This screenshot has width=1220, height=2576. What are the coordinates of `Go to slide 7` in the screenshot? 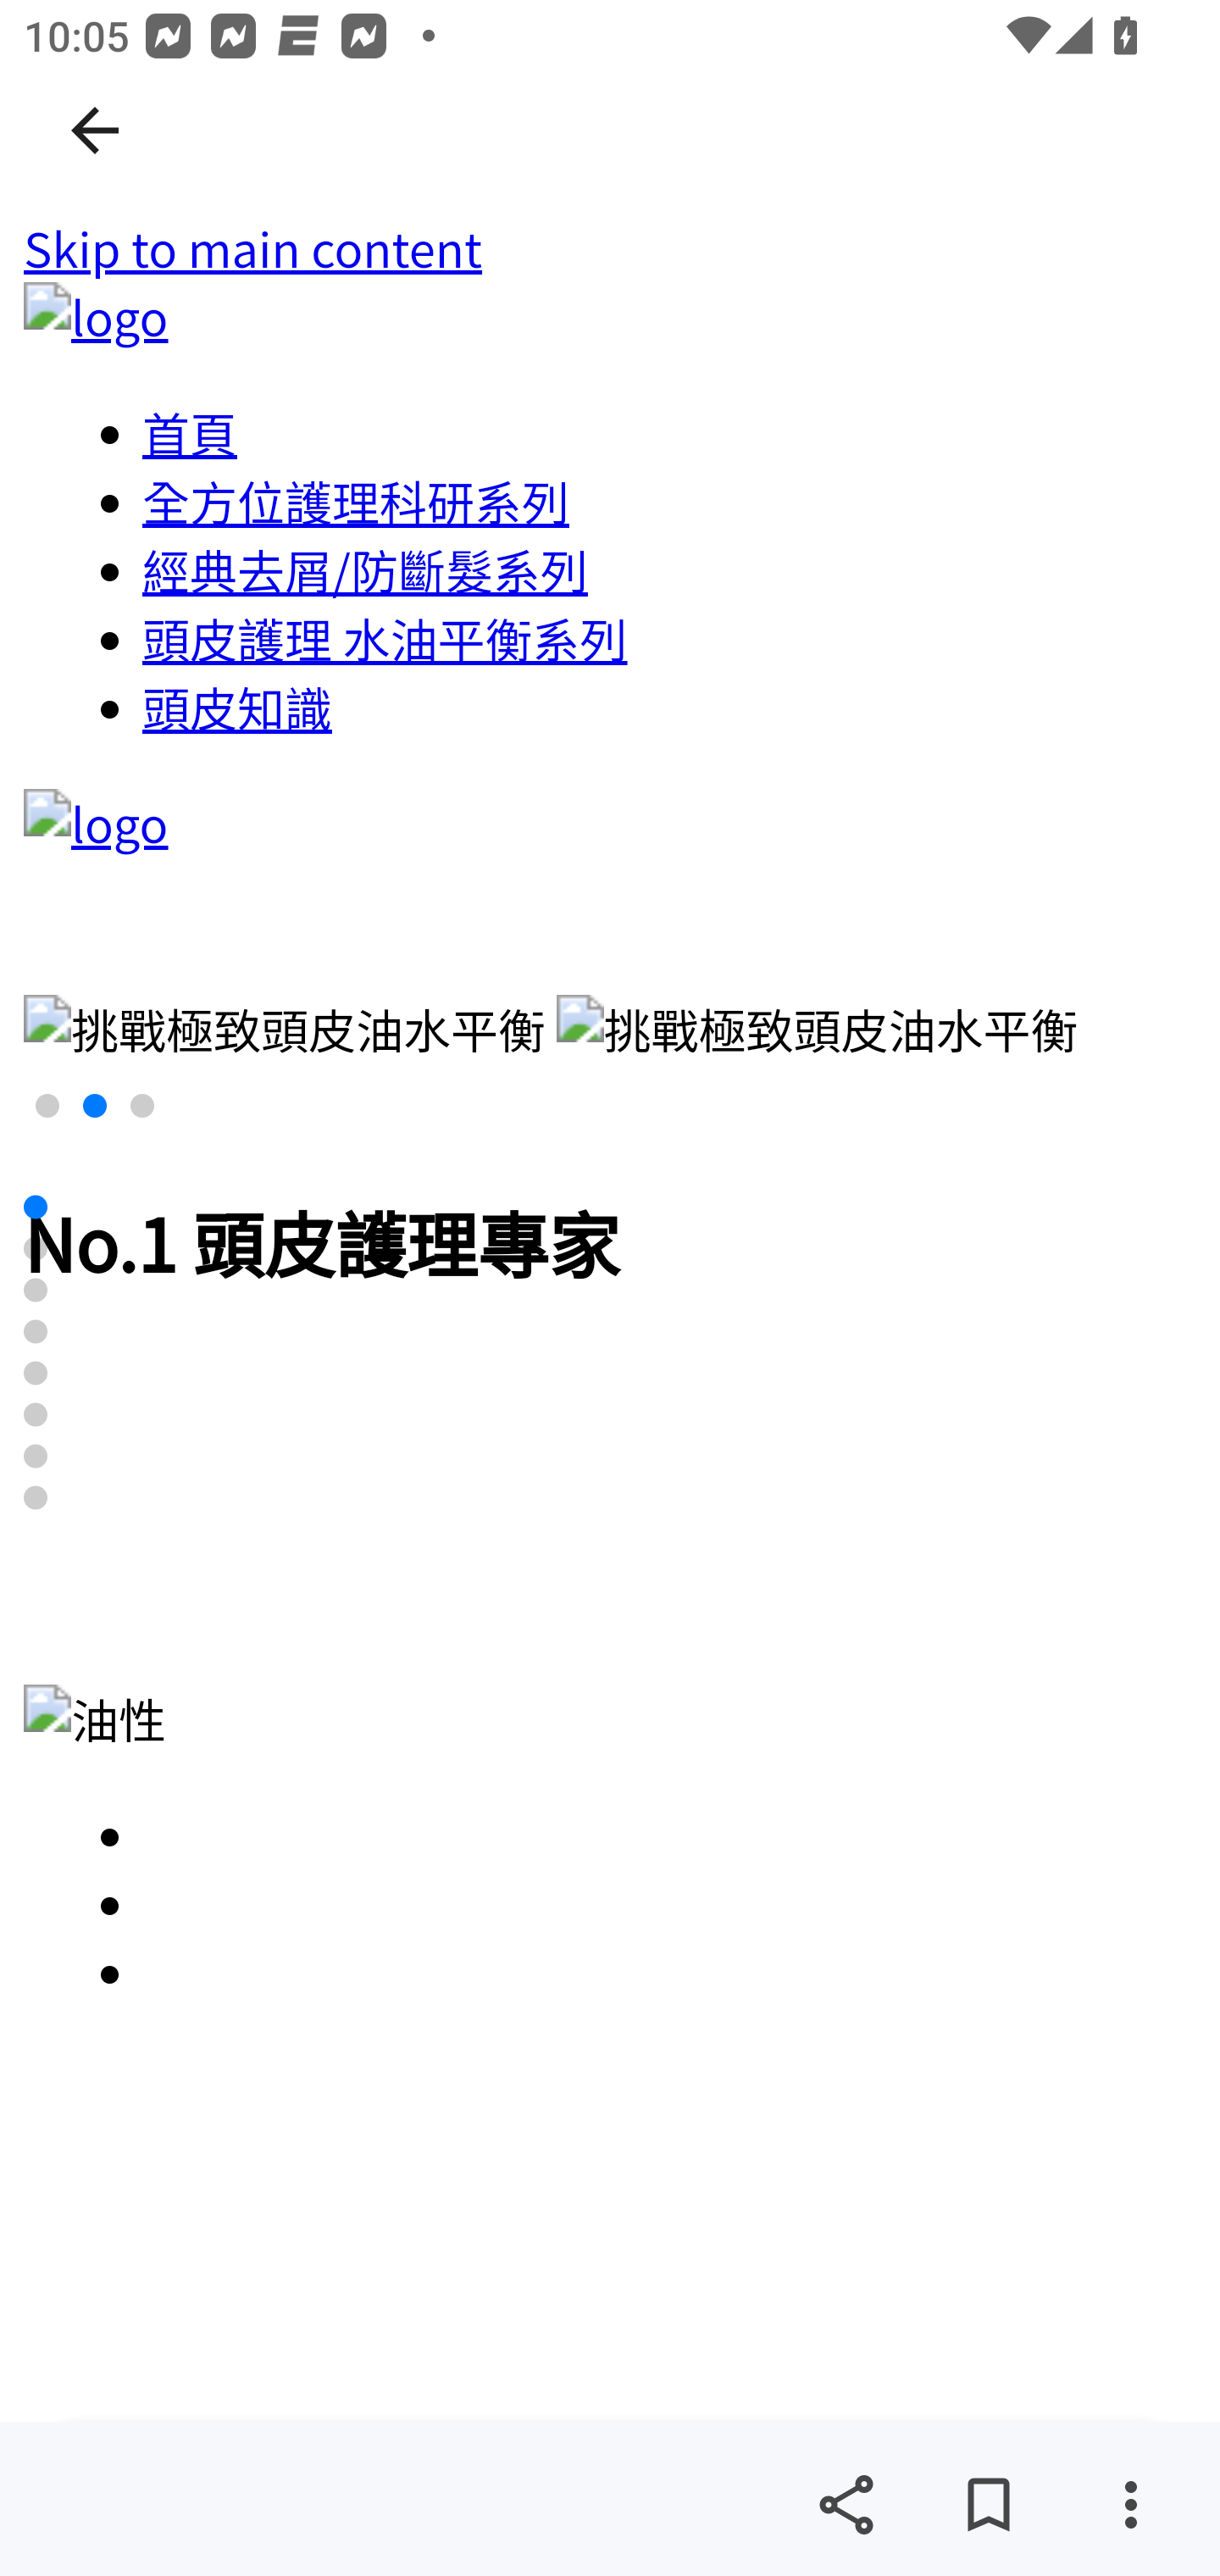 It's located at (36, 1456).